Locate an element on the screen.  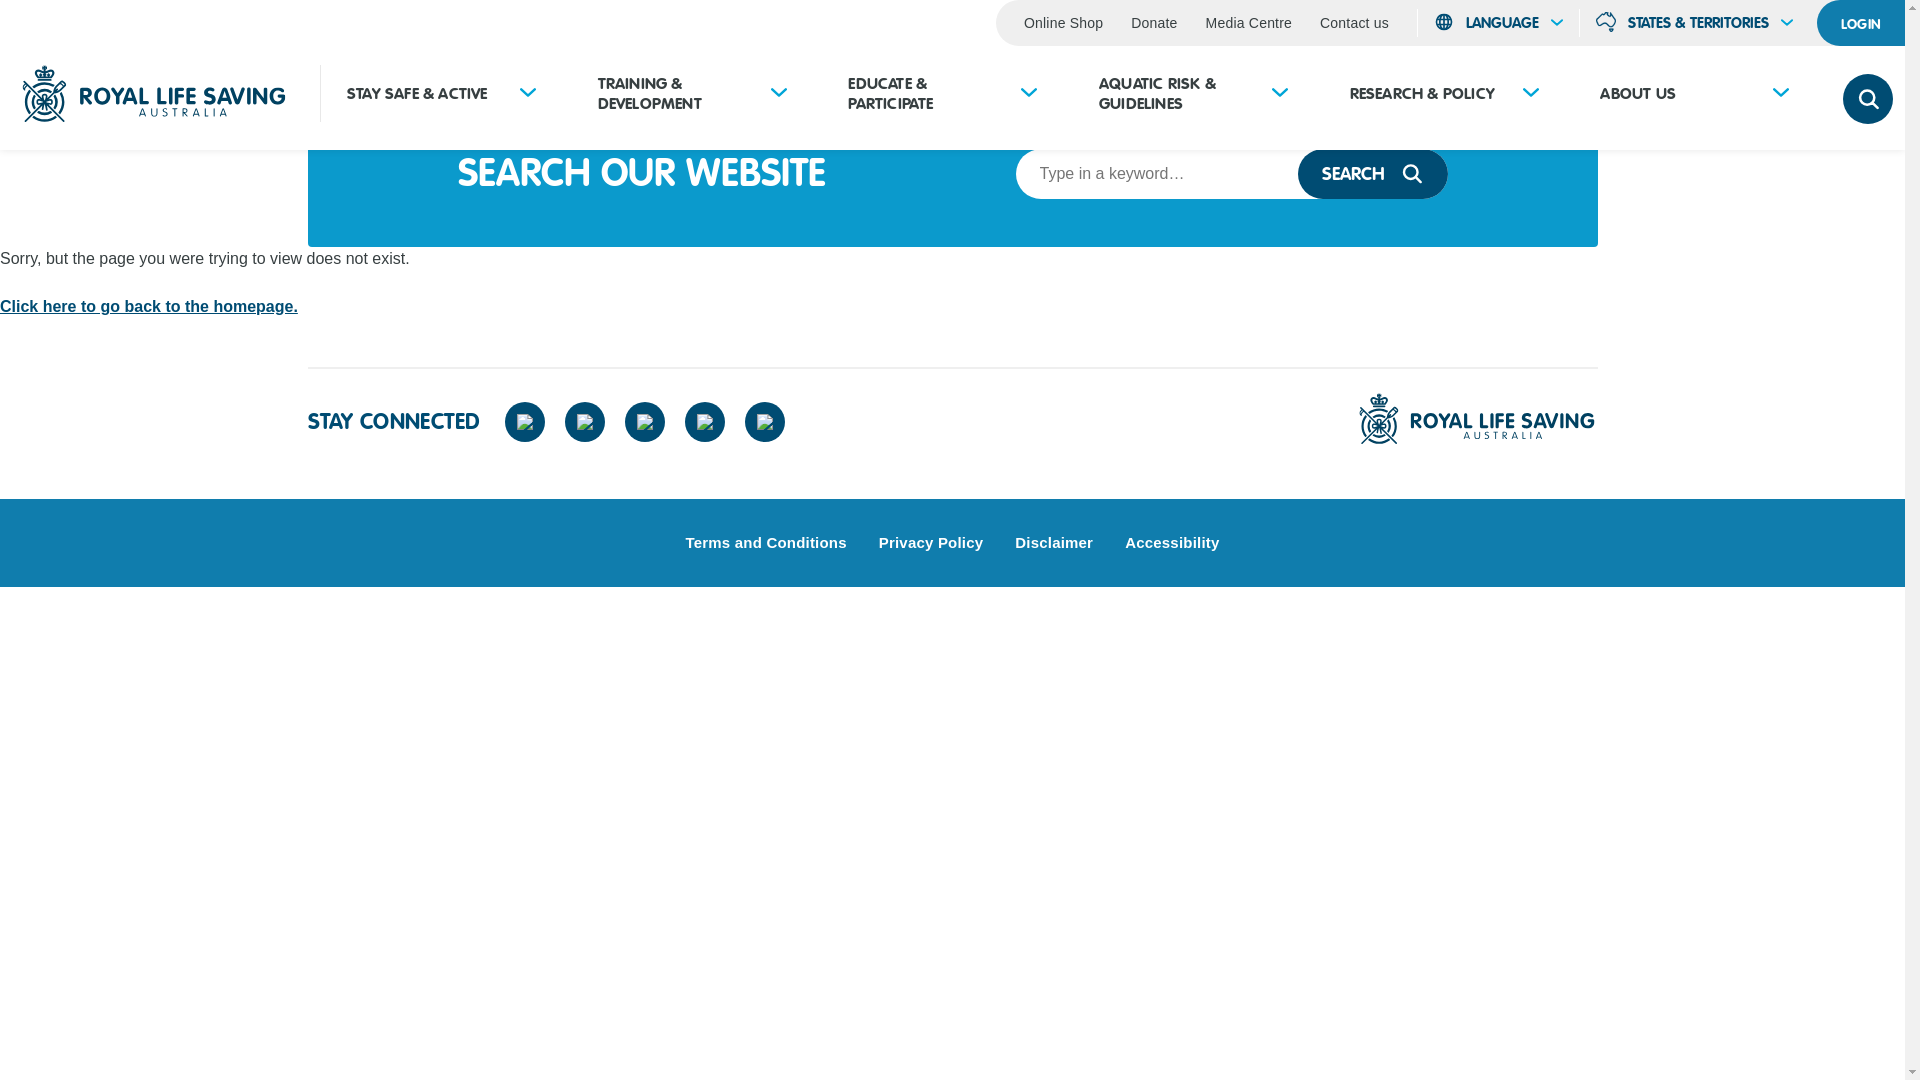
AQUATIC RISK & GUIDELINES is located at coordinates (1176, 94).